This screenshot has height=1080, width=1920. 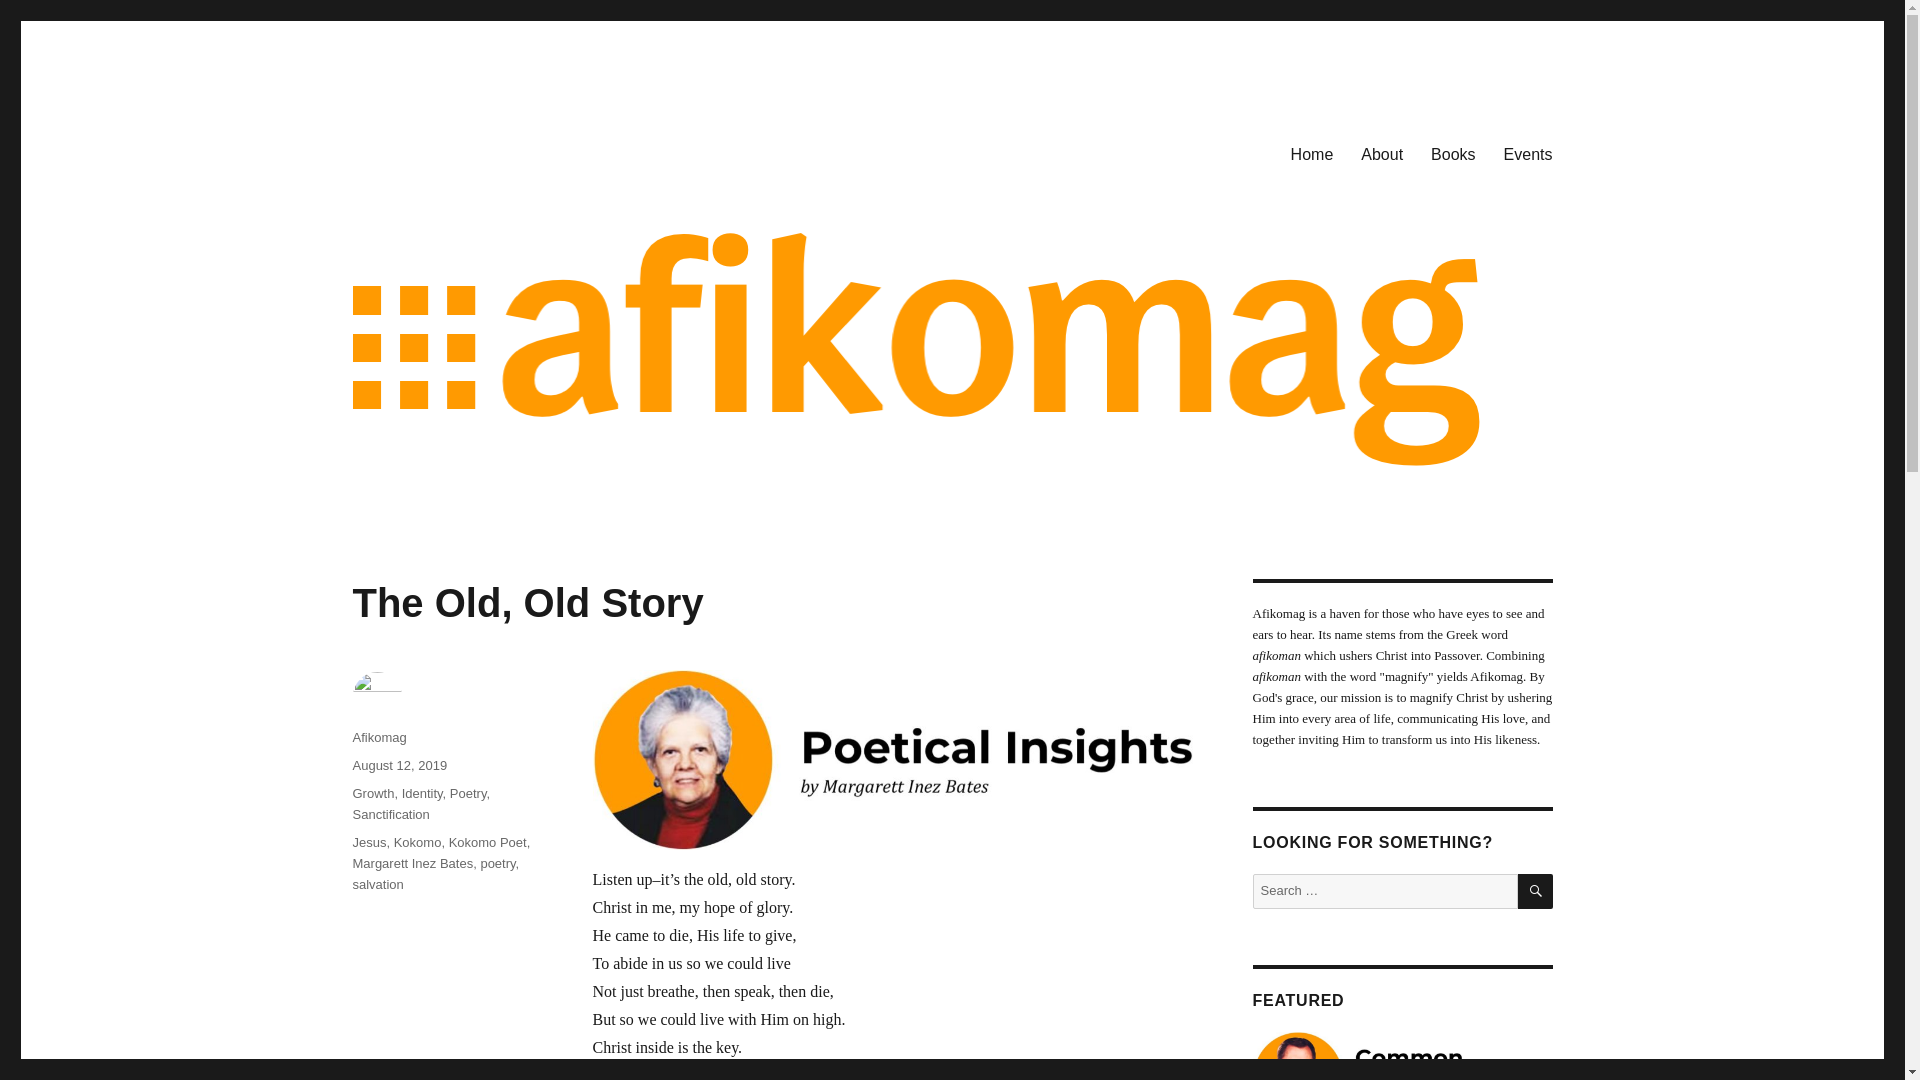 I want to click on Margarett Inez Bates, so click(x=412, y=863).